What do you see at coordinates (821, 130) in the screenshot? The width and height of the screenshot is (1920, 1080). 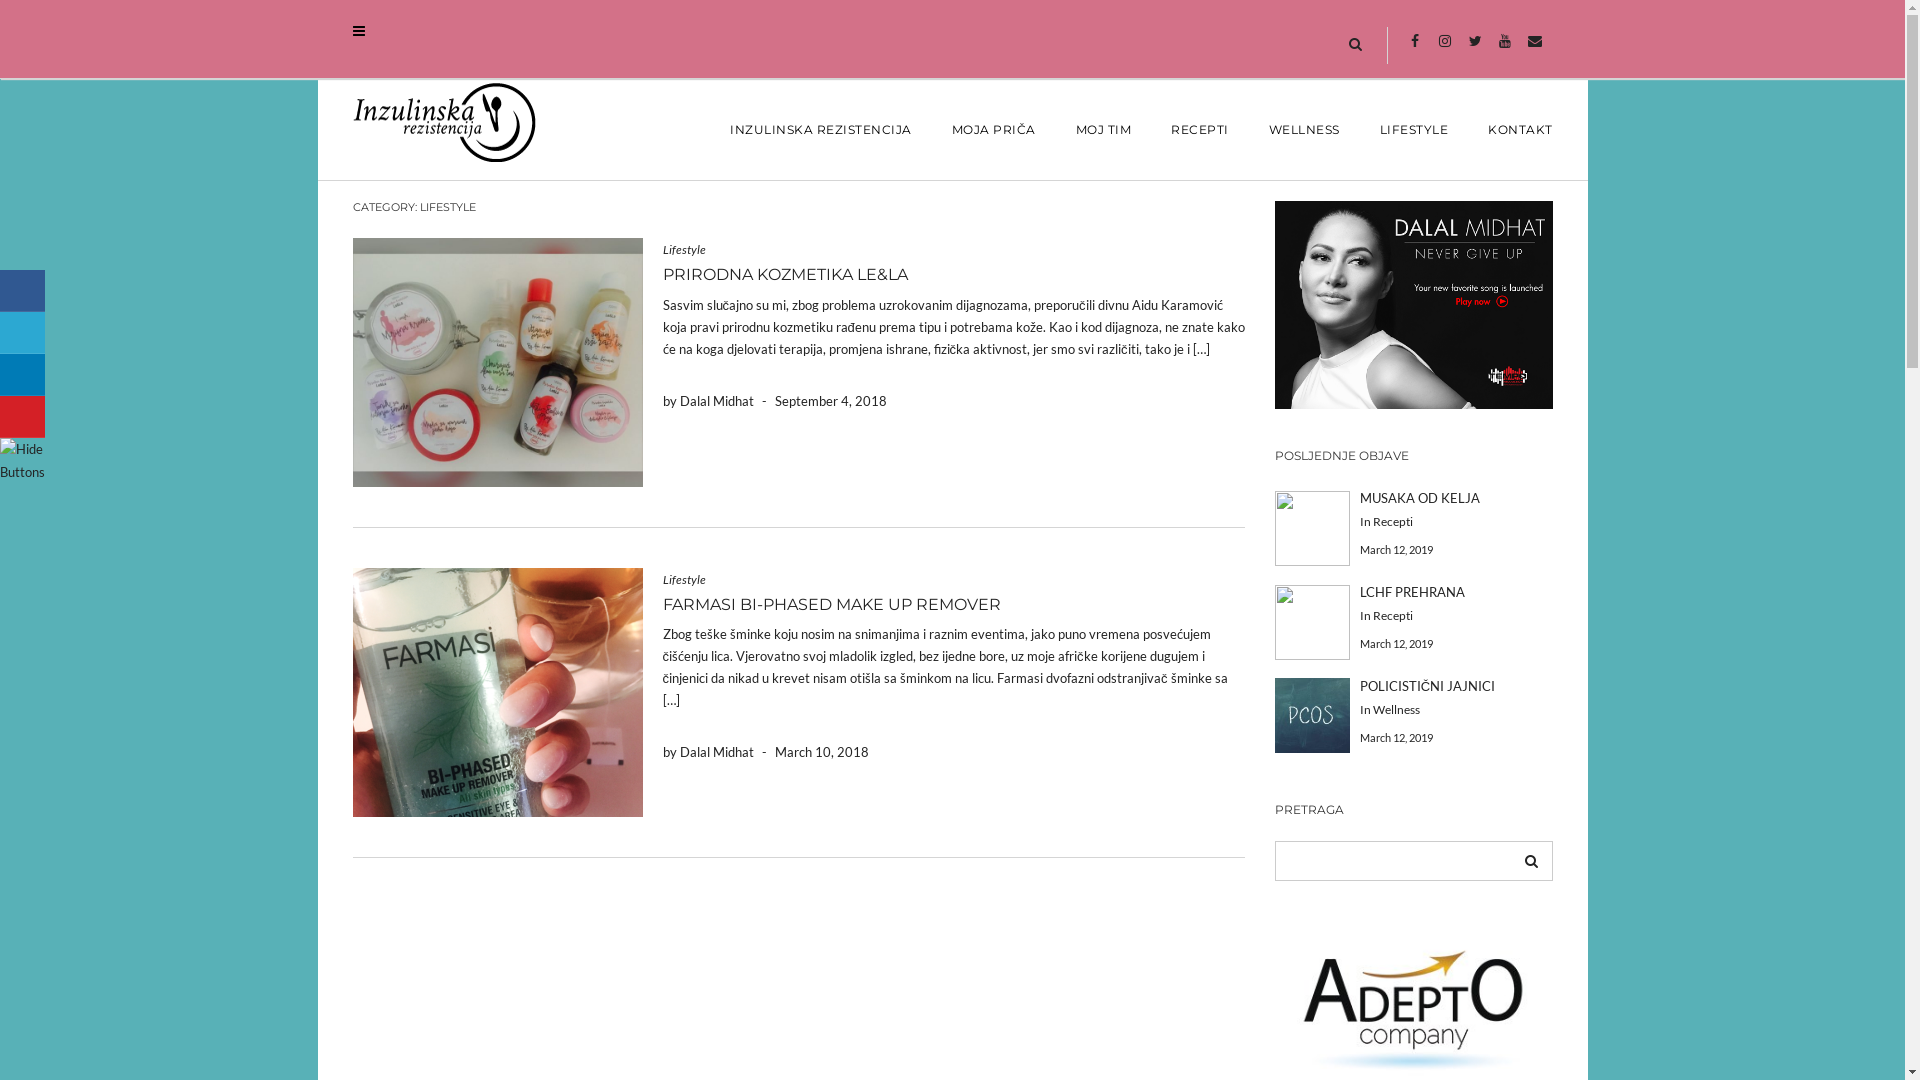 I see `INZULINSKA REZISTENCIJA` at bounding box center [821, 130].